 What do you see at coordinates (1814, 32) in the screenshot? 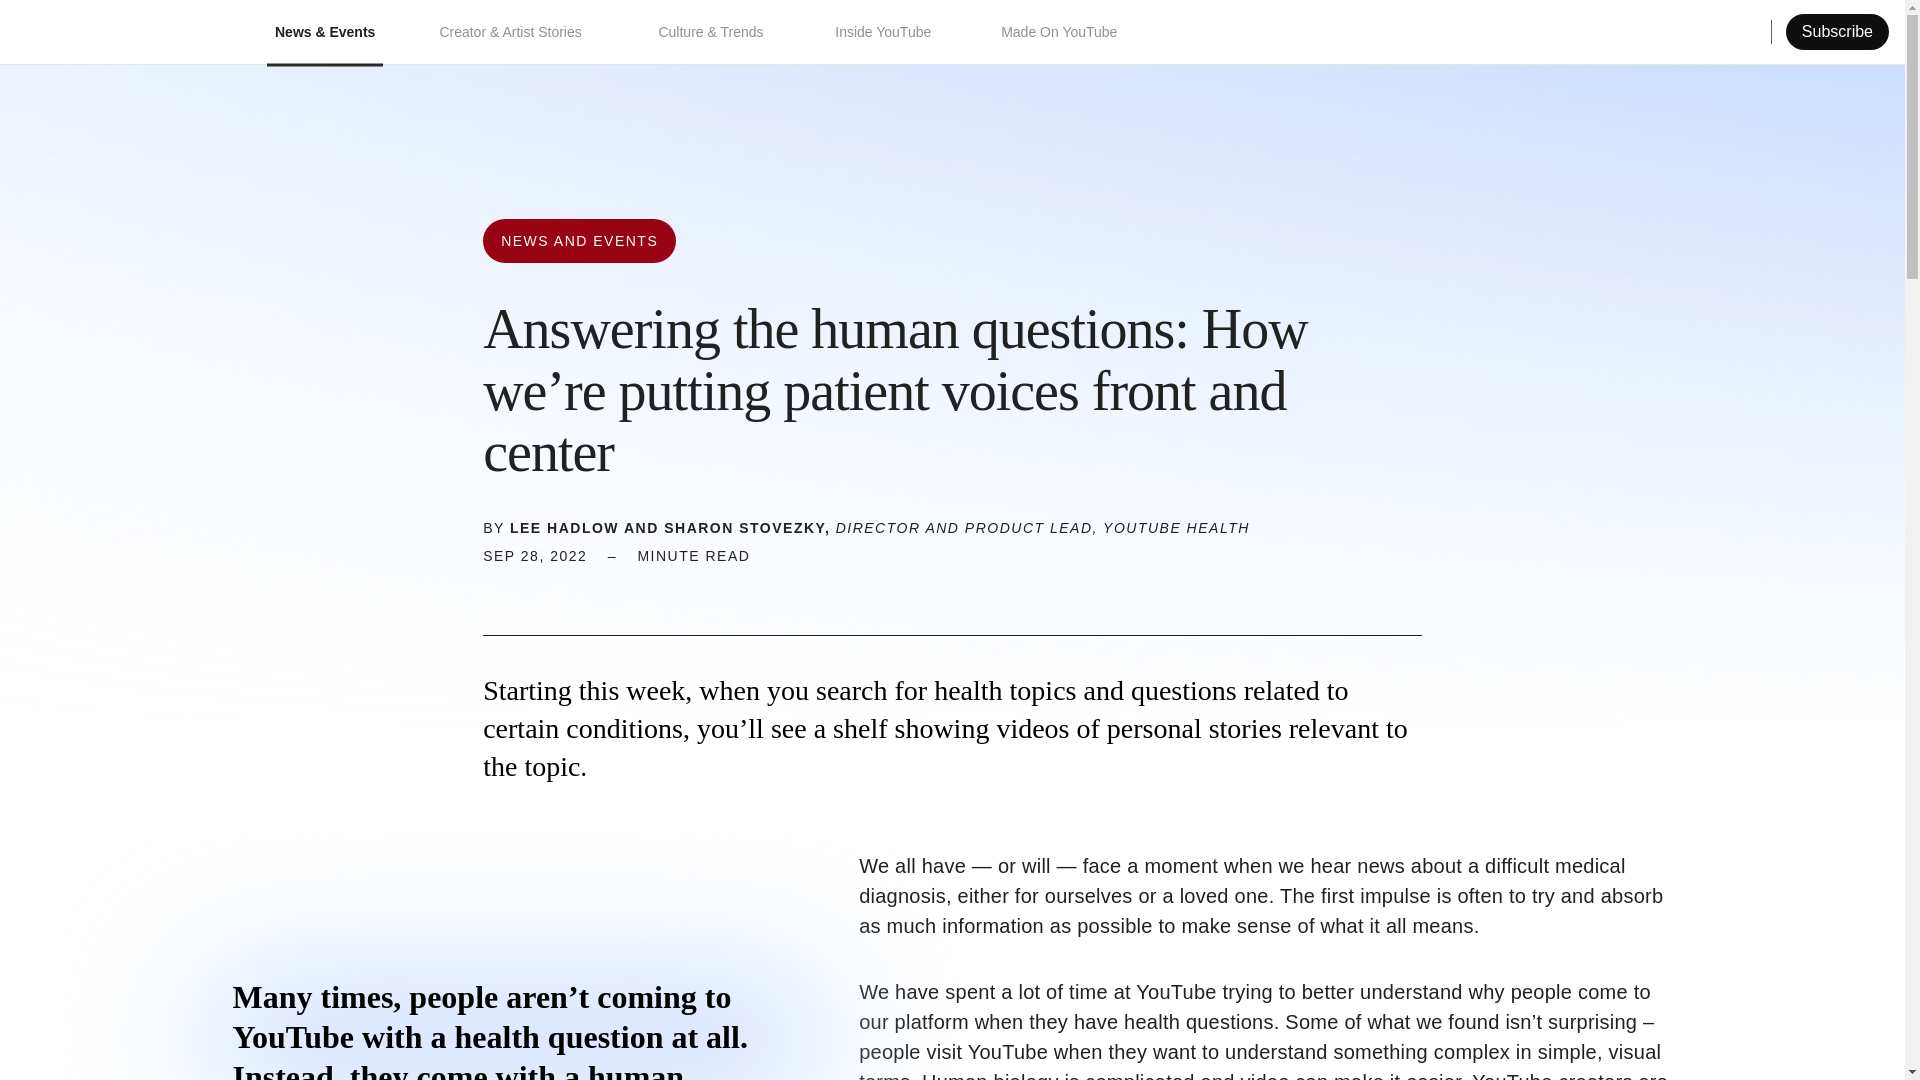
I see `Copy link` at bounding box center [1814, 32].